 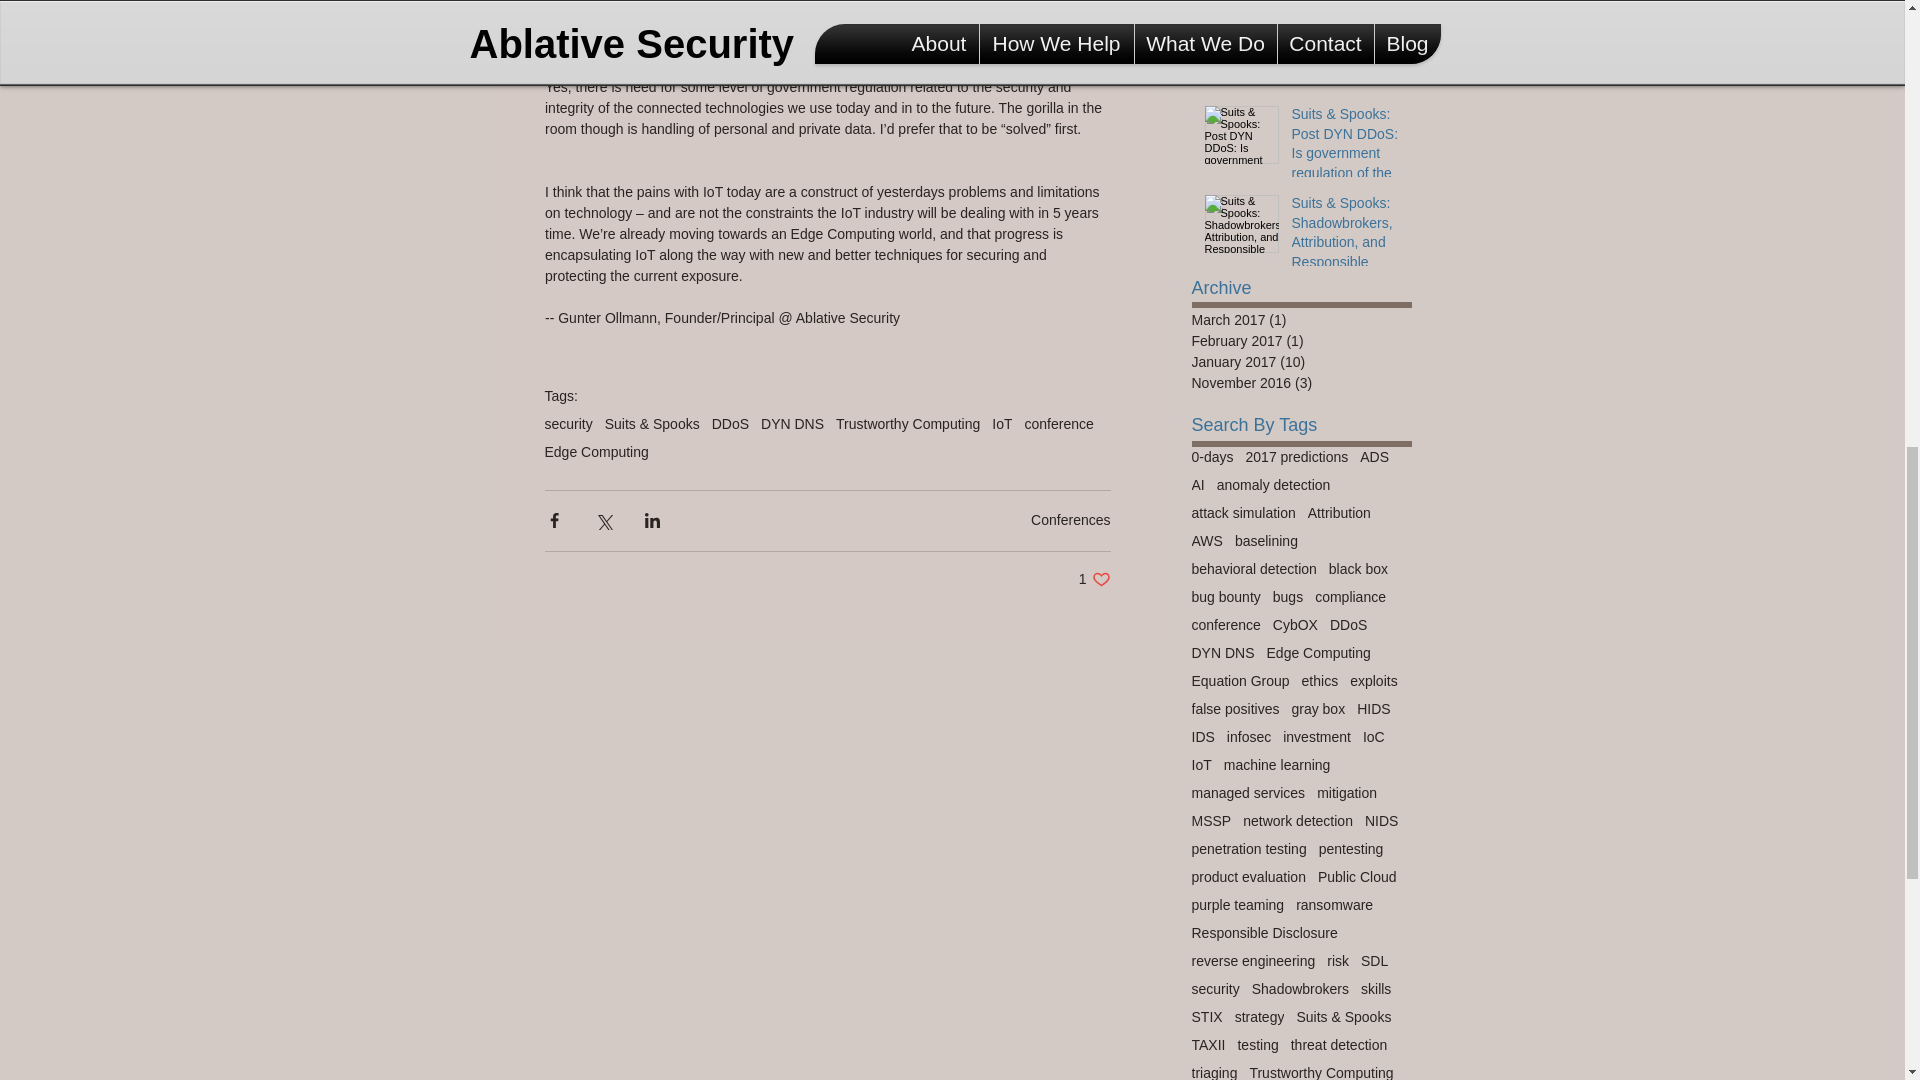 What do you see at coordinates (792, 424) in the screenshot?
I see `DDoS` at bounding box center [792, 424].